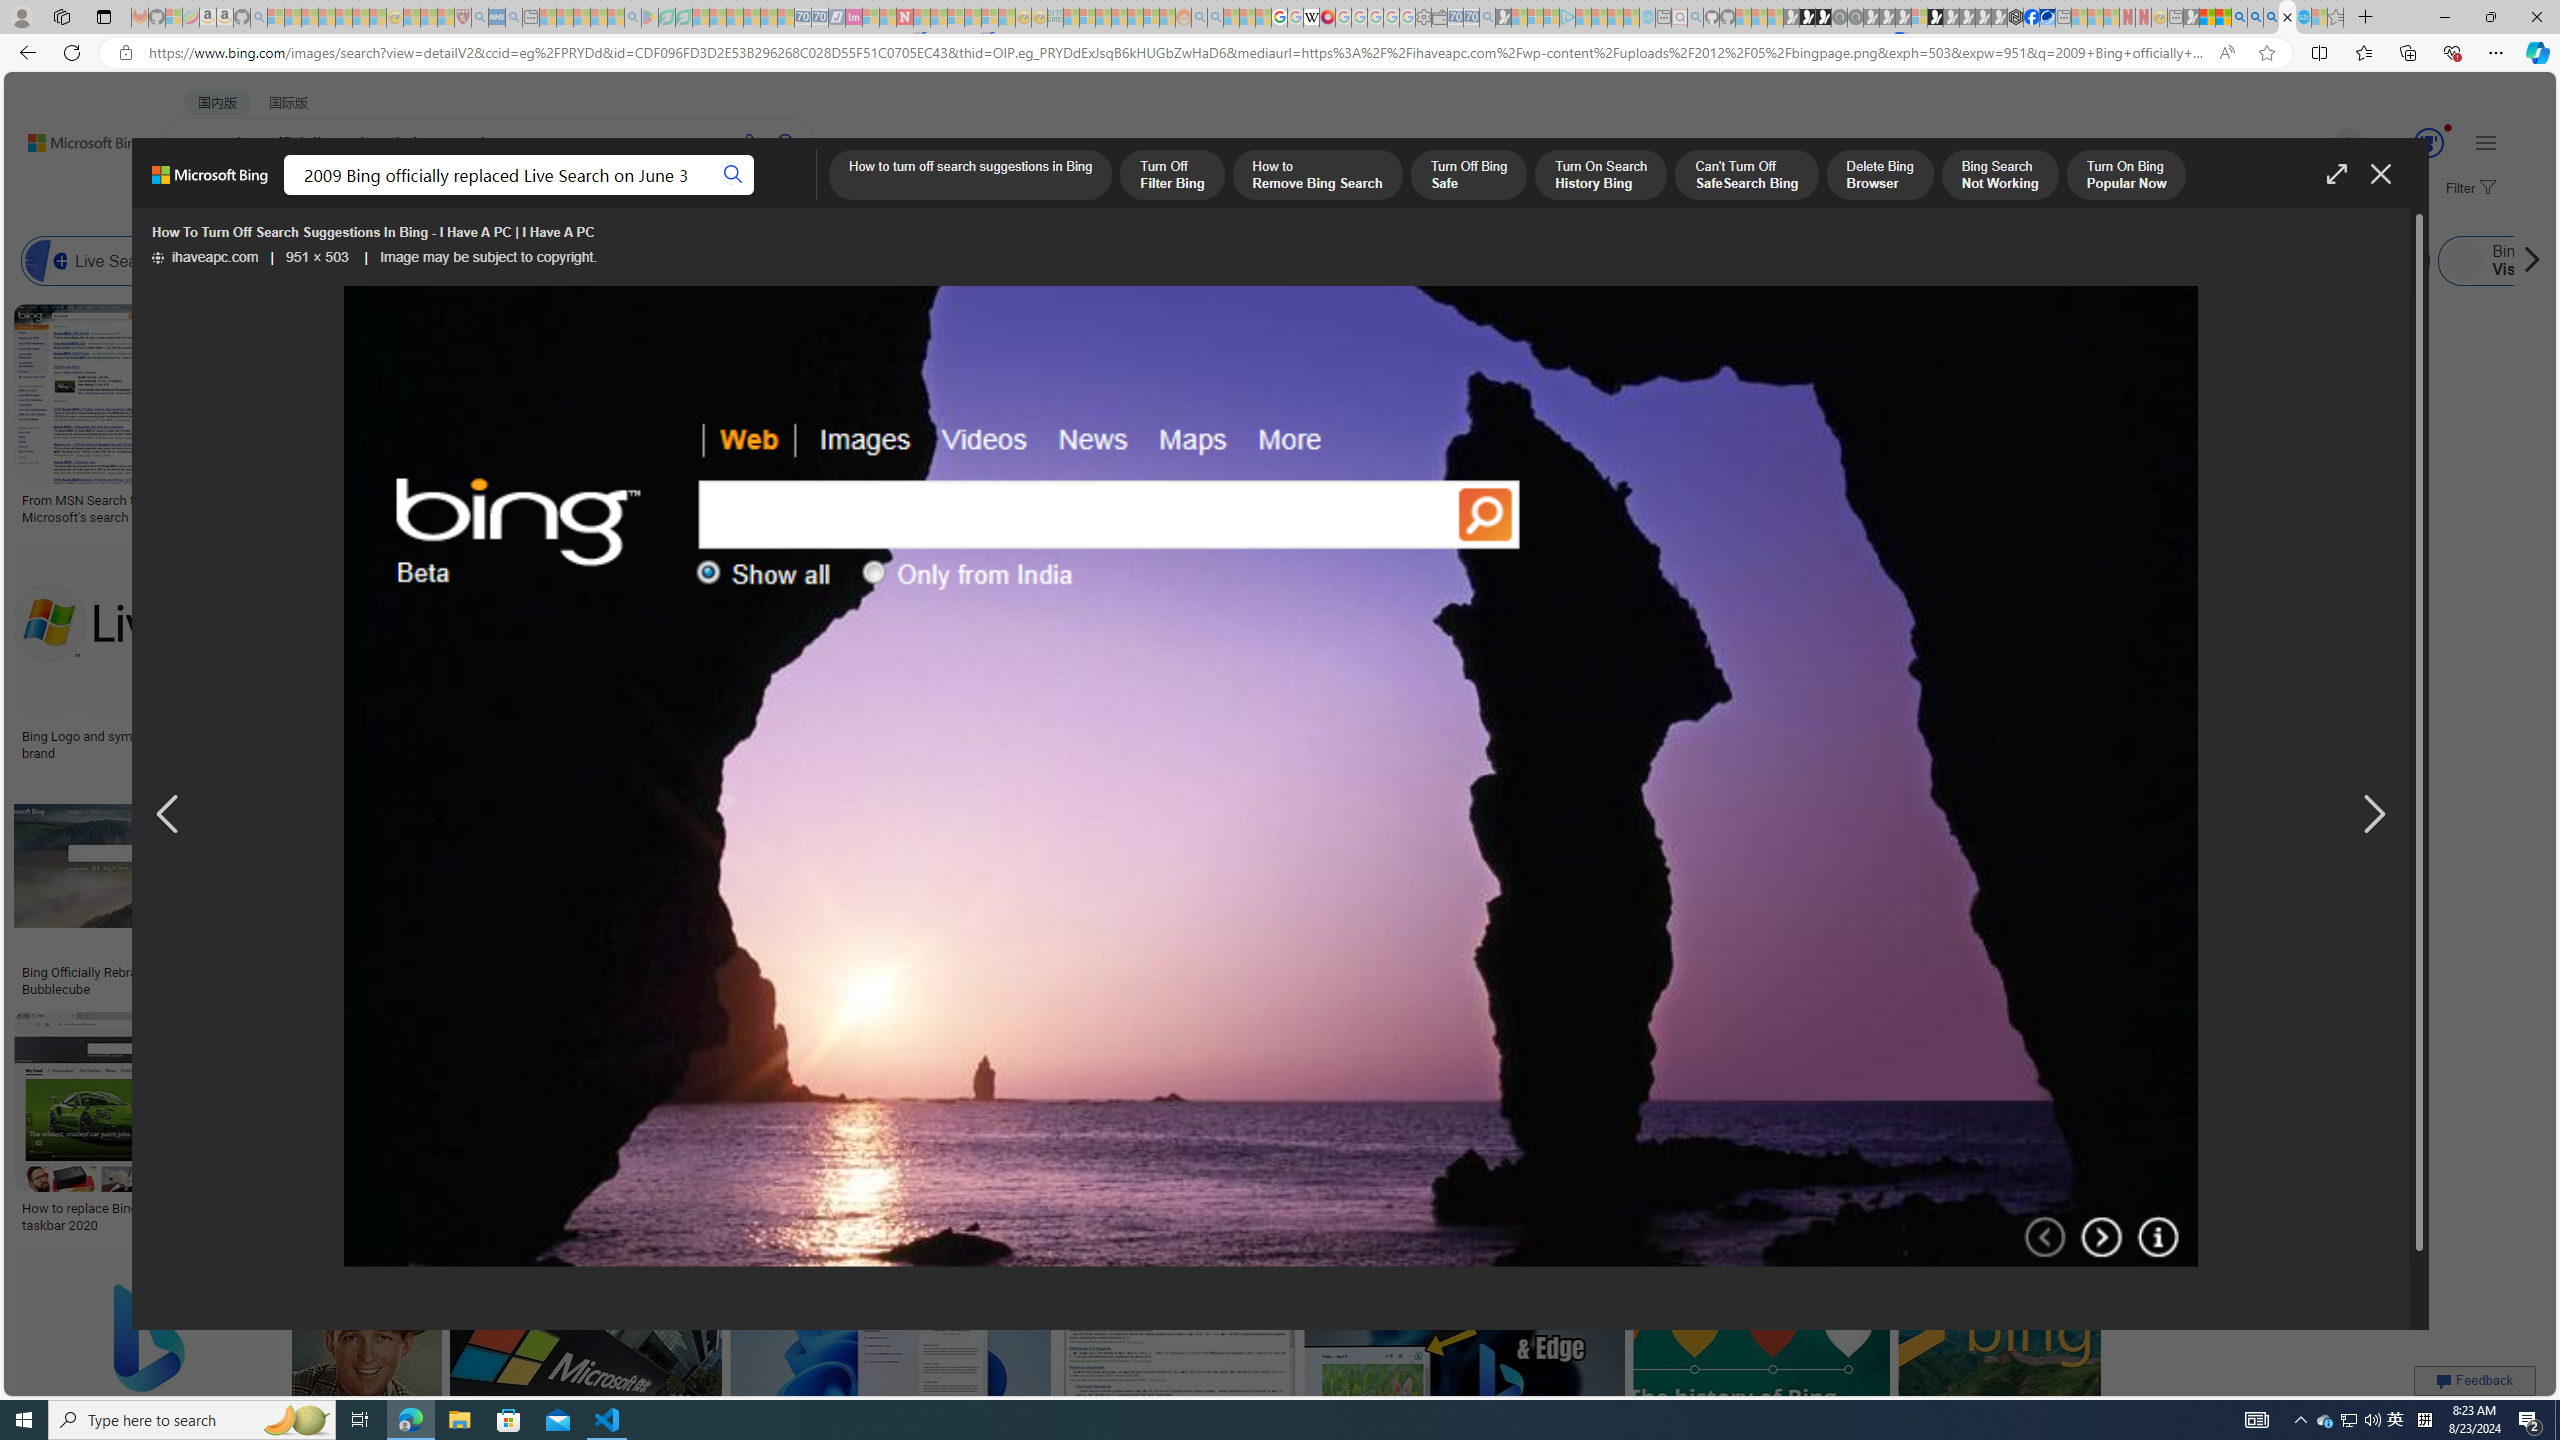  Describe the element at coordinates (1135, 17) in the screenshot. I see `Kinda Frugal - MSN - Sleeping` at that location.